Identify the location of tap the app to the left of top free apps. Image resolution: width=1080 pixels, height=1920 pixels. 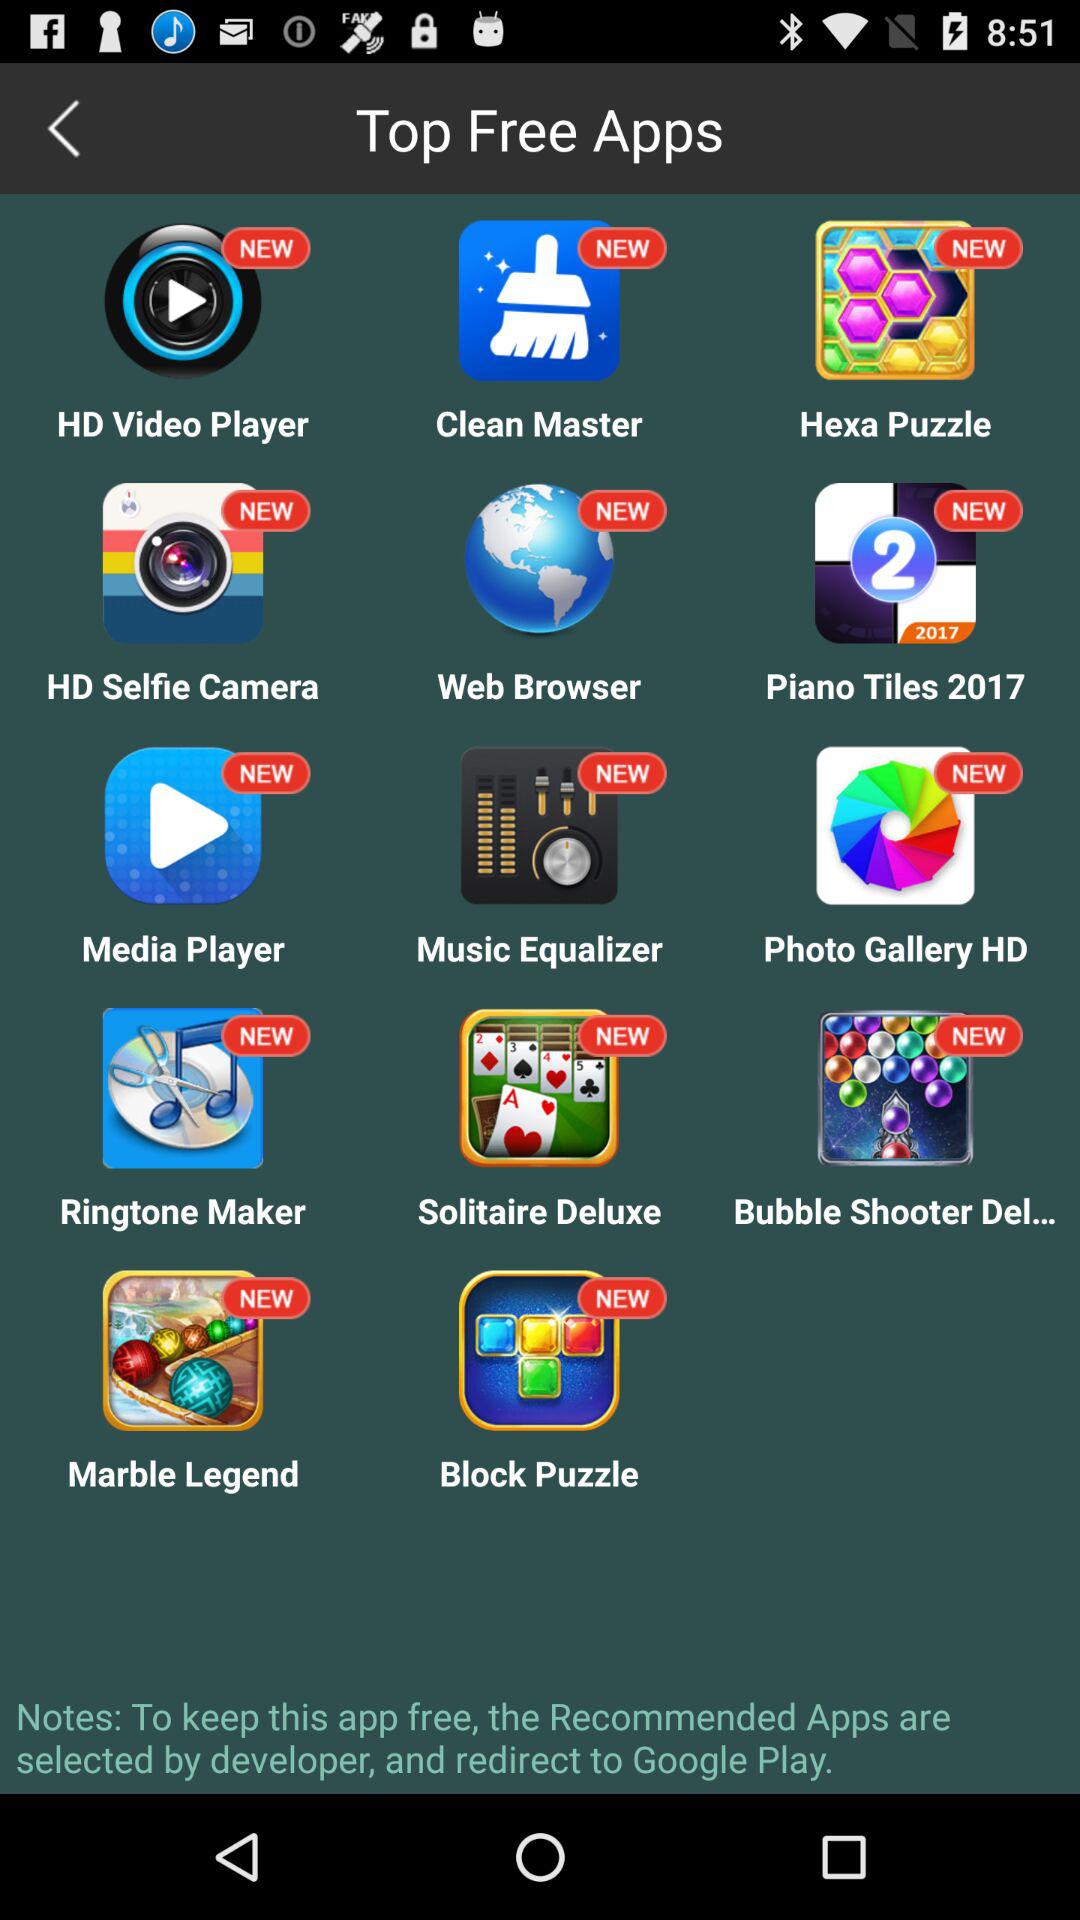
(66, 128).